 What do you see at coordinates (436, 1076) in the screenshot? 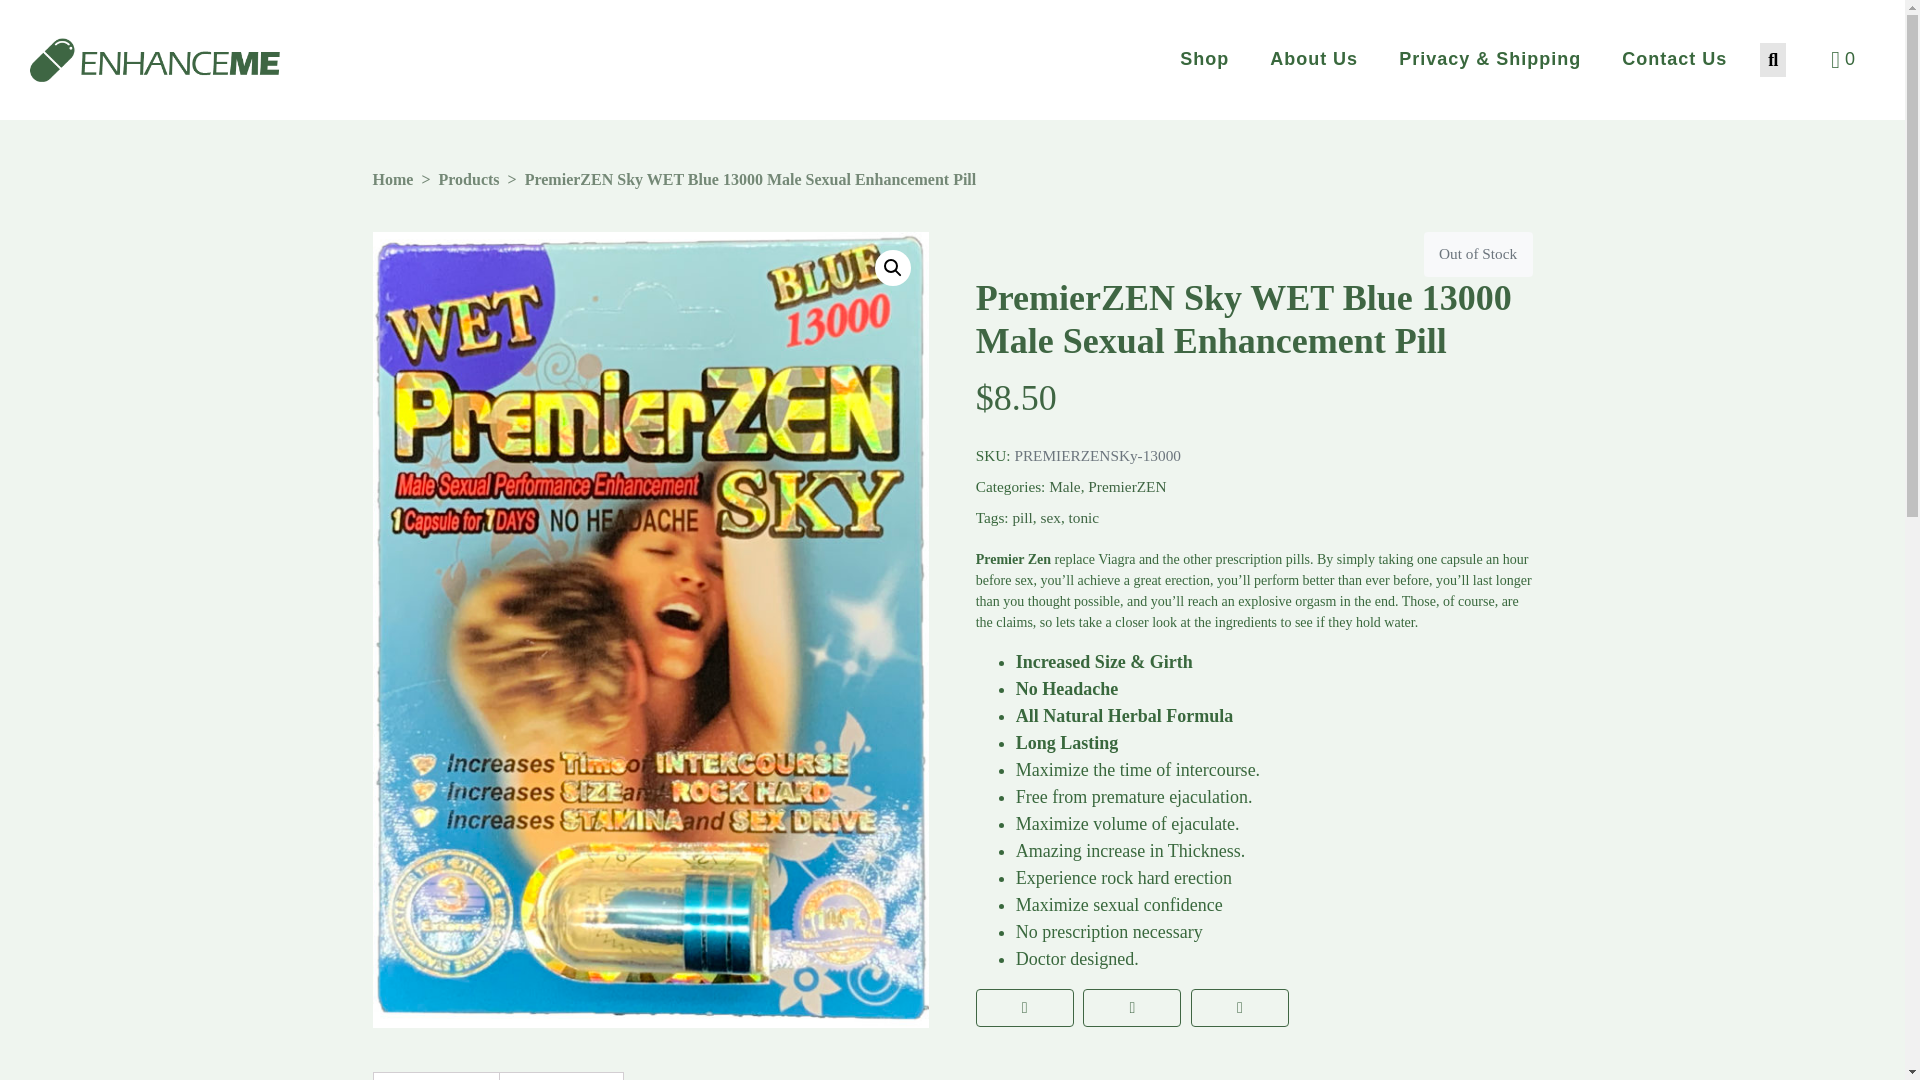
I see `Description` at bounding box center [436, 1076].